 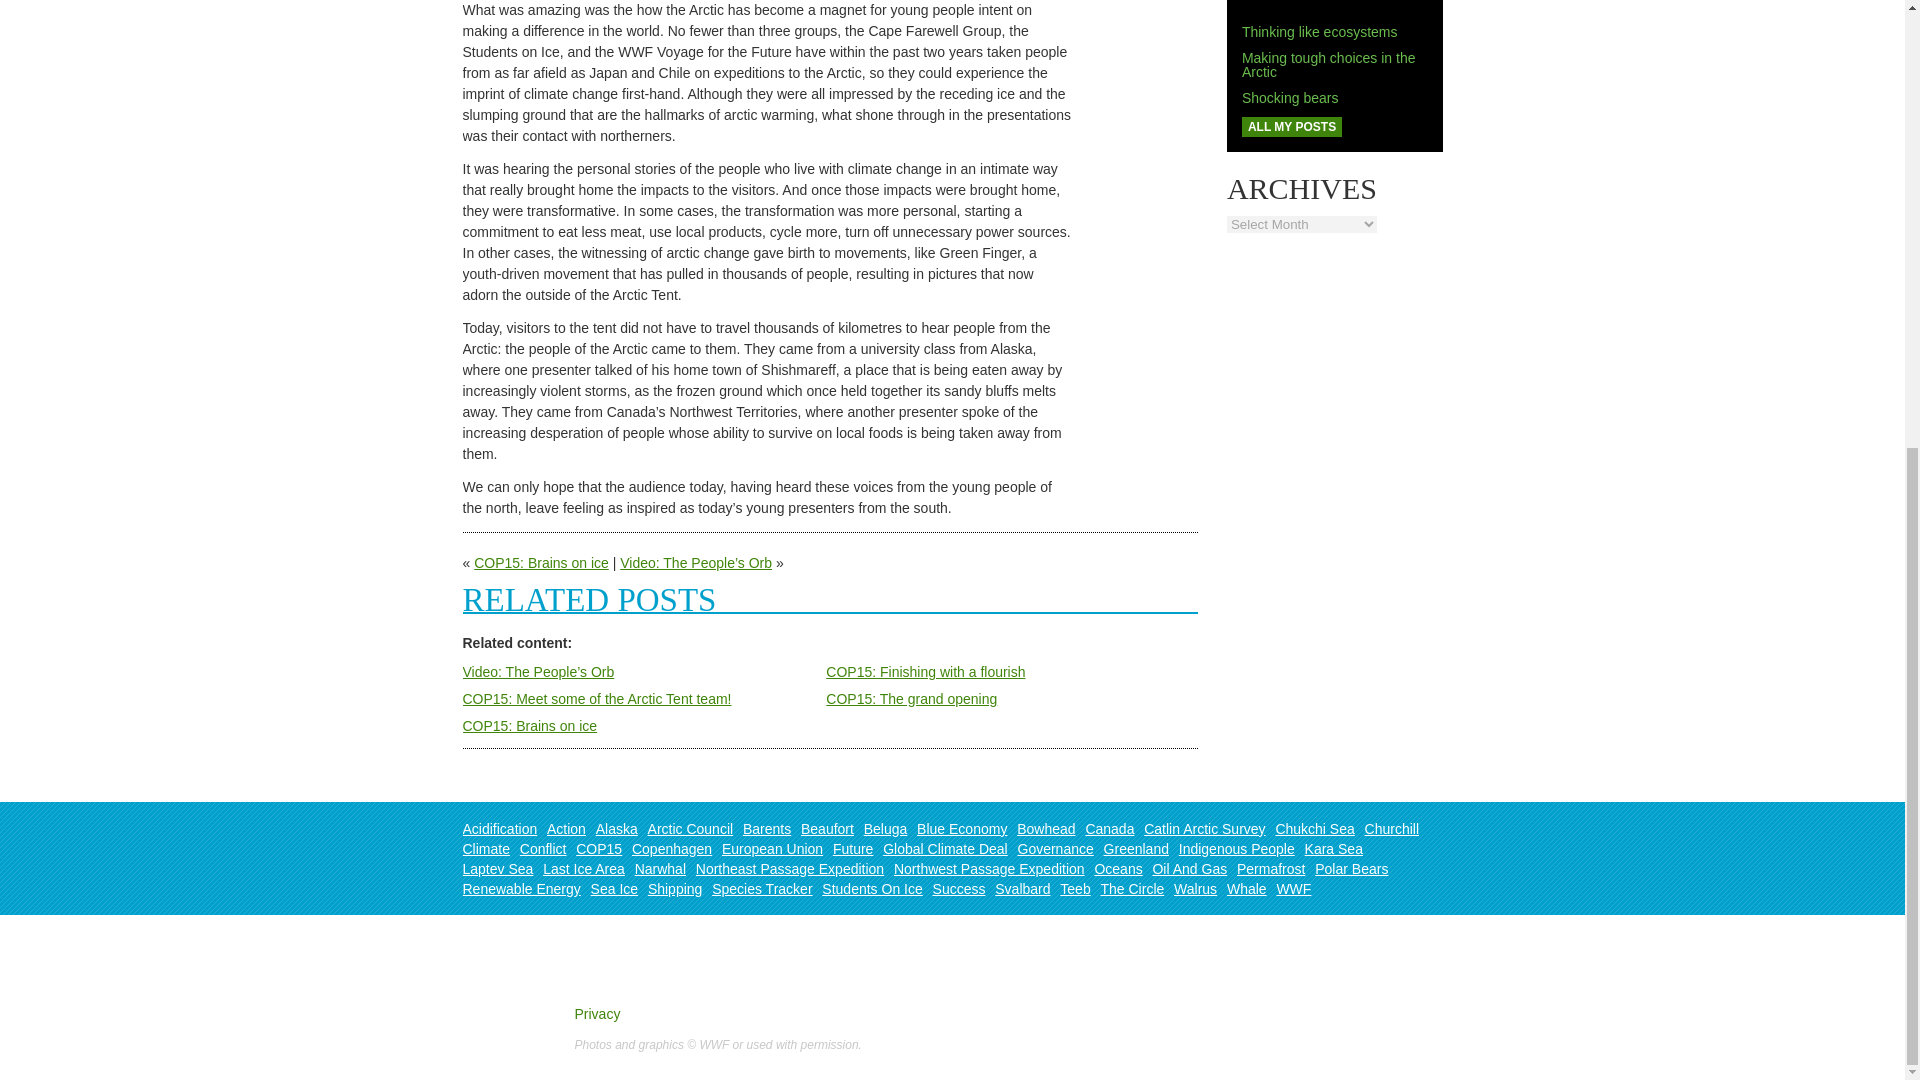 What do you see at coordinates (690, 828) in the screenshot?
I see `Arctic Council` at bounding box center [690, 828].